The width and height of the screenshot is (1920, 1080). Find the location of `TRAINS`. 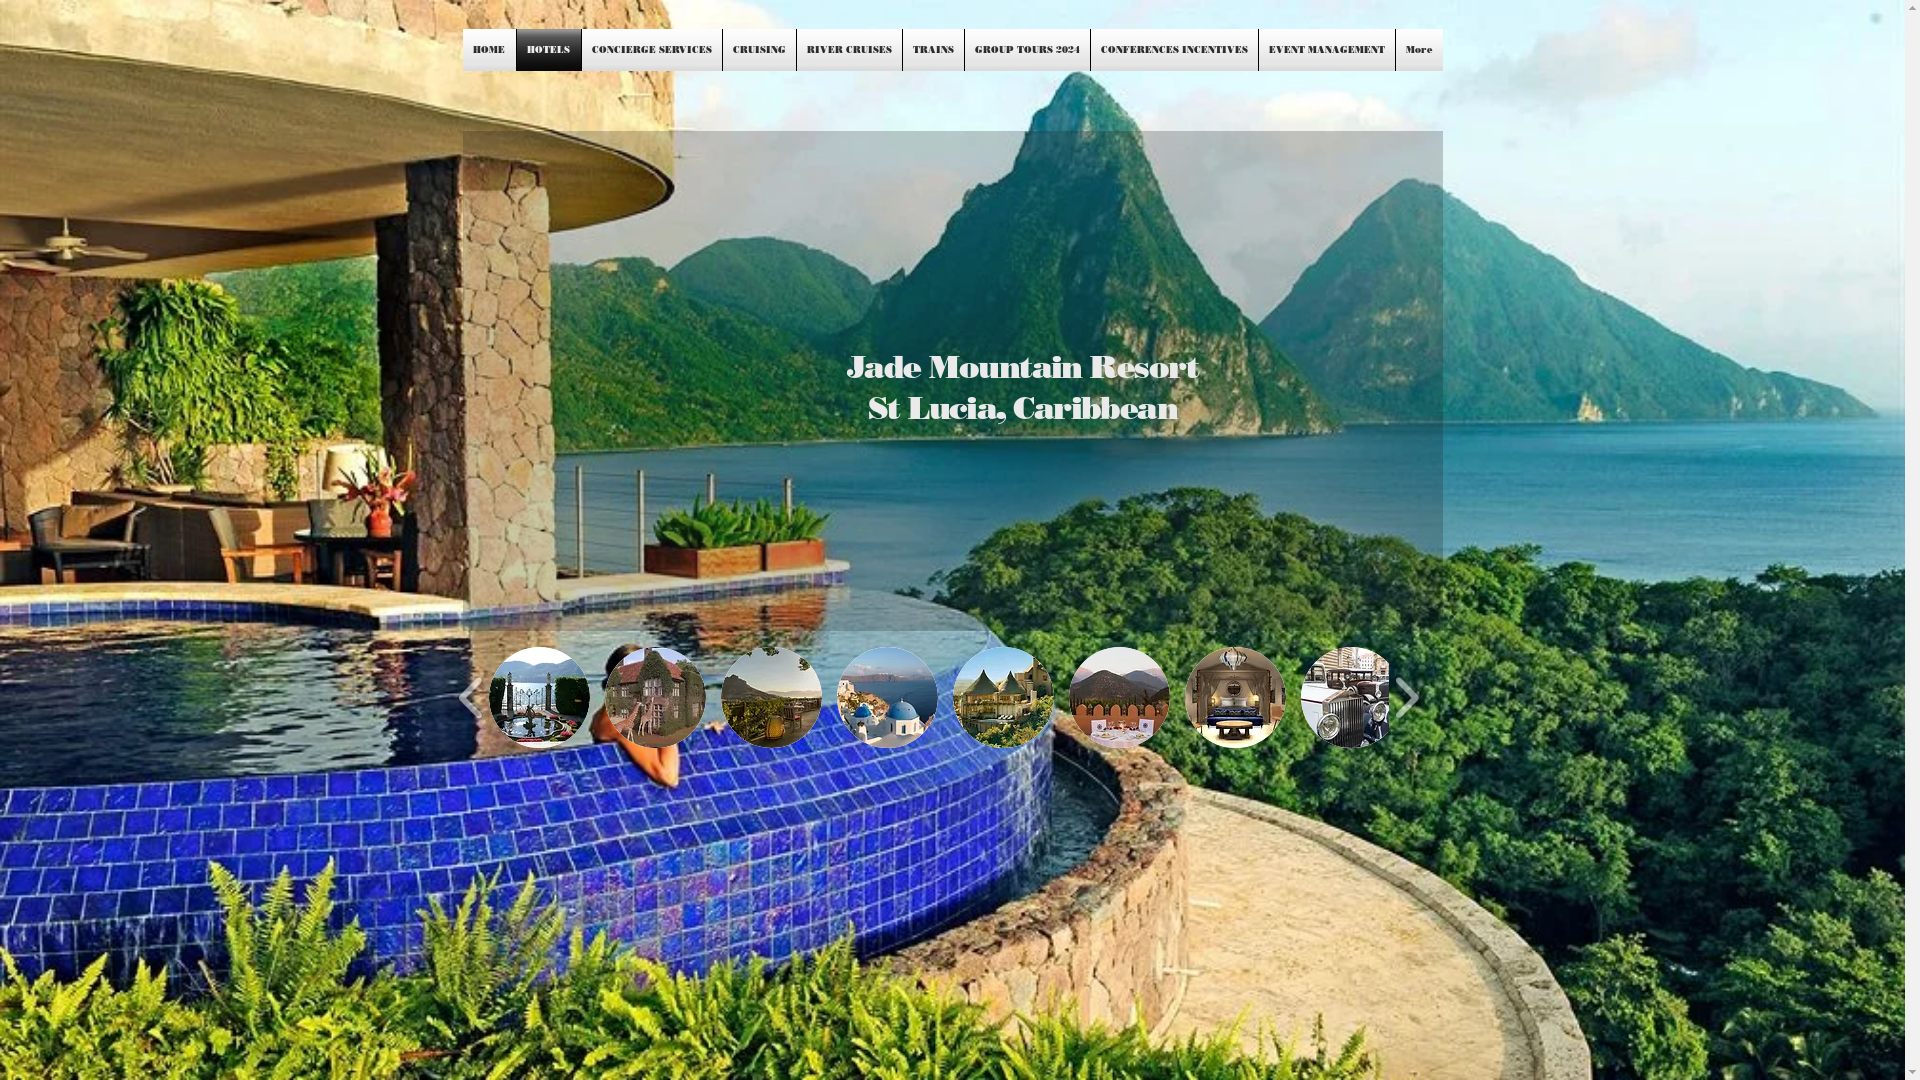

TRAINS is located at coordinates (932, 50).